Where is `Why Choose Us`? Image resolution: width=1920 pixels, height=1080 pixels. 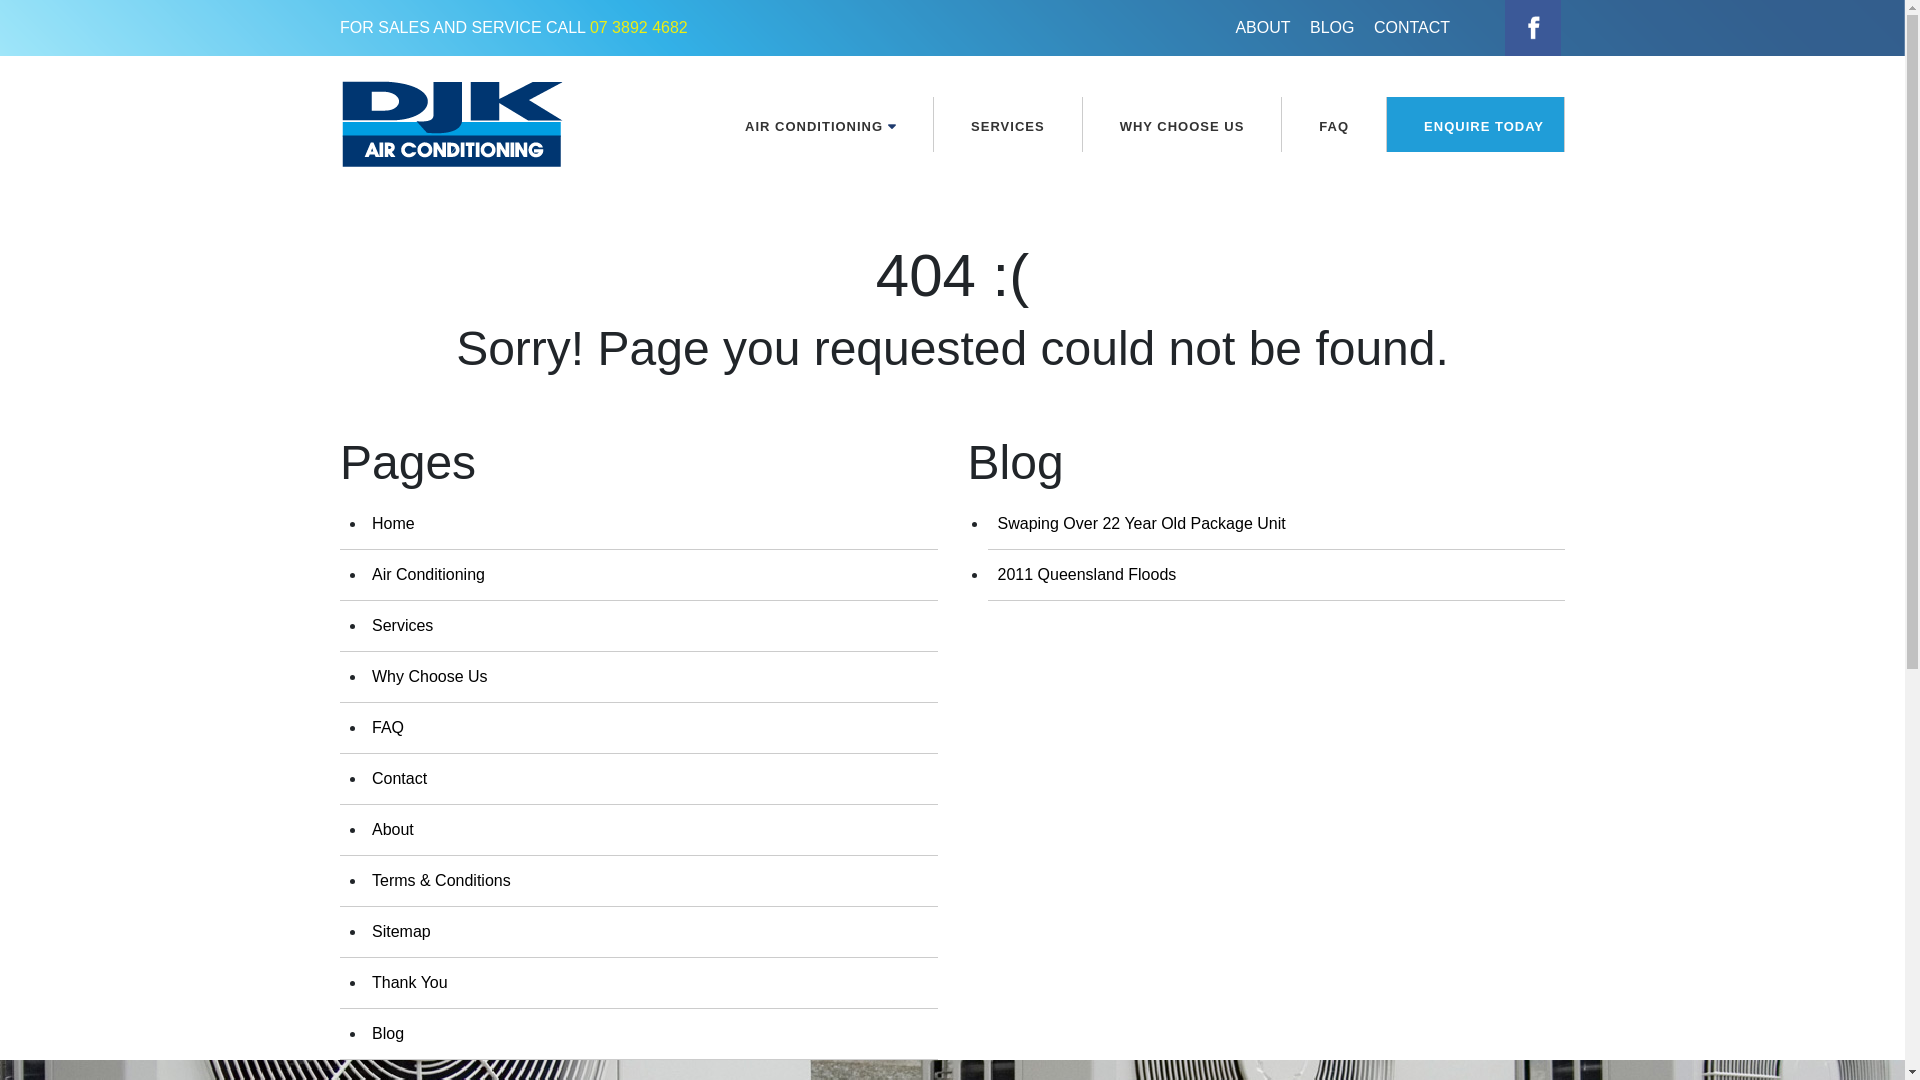
Why Choose Us is located at coordinates (430, 676).